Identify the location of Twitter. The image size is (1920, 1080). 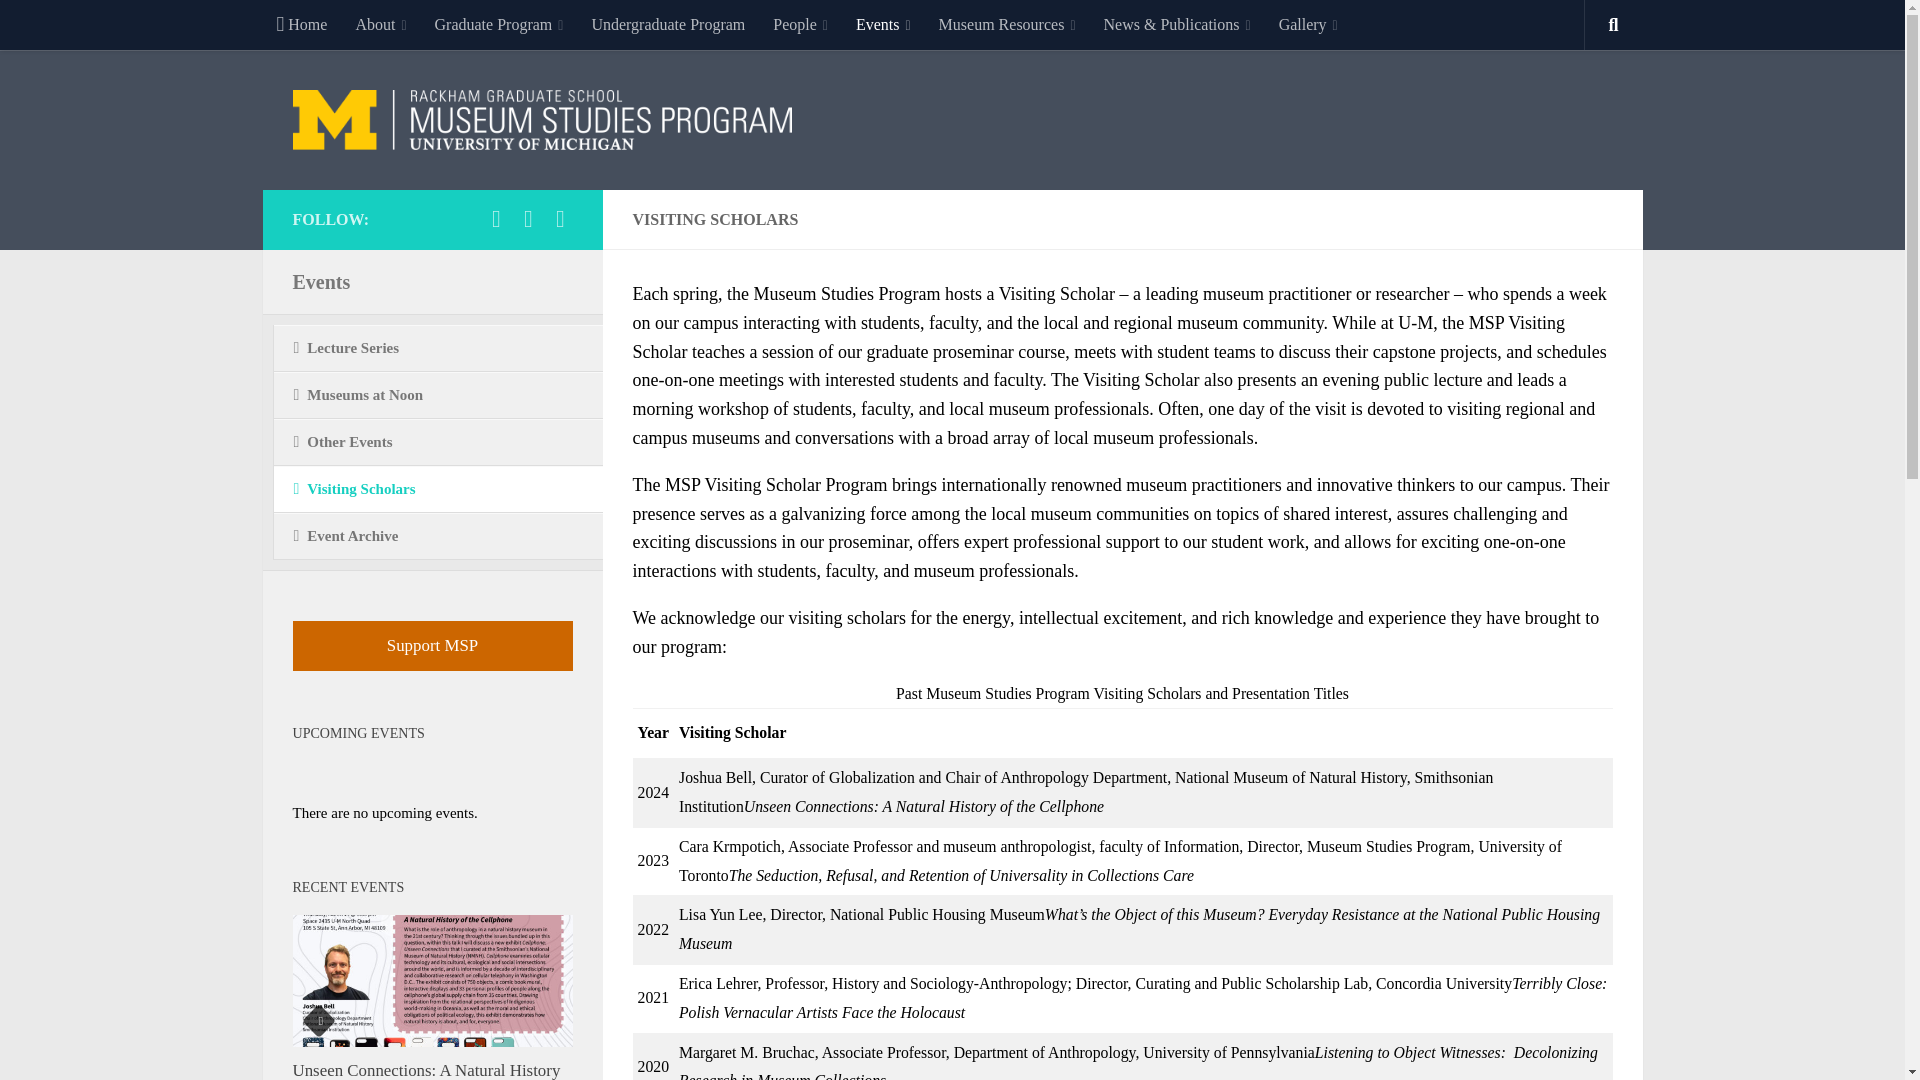
(528, 219).